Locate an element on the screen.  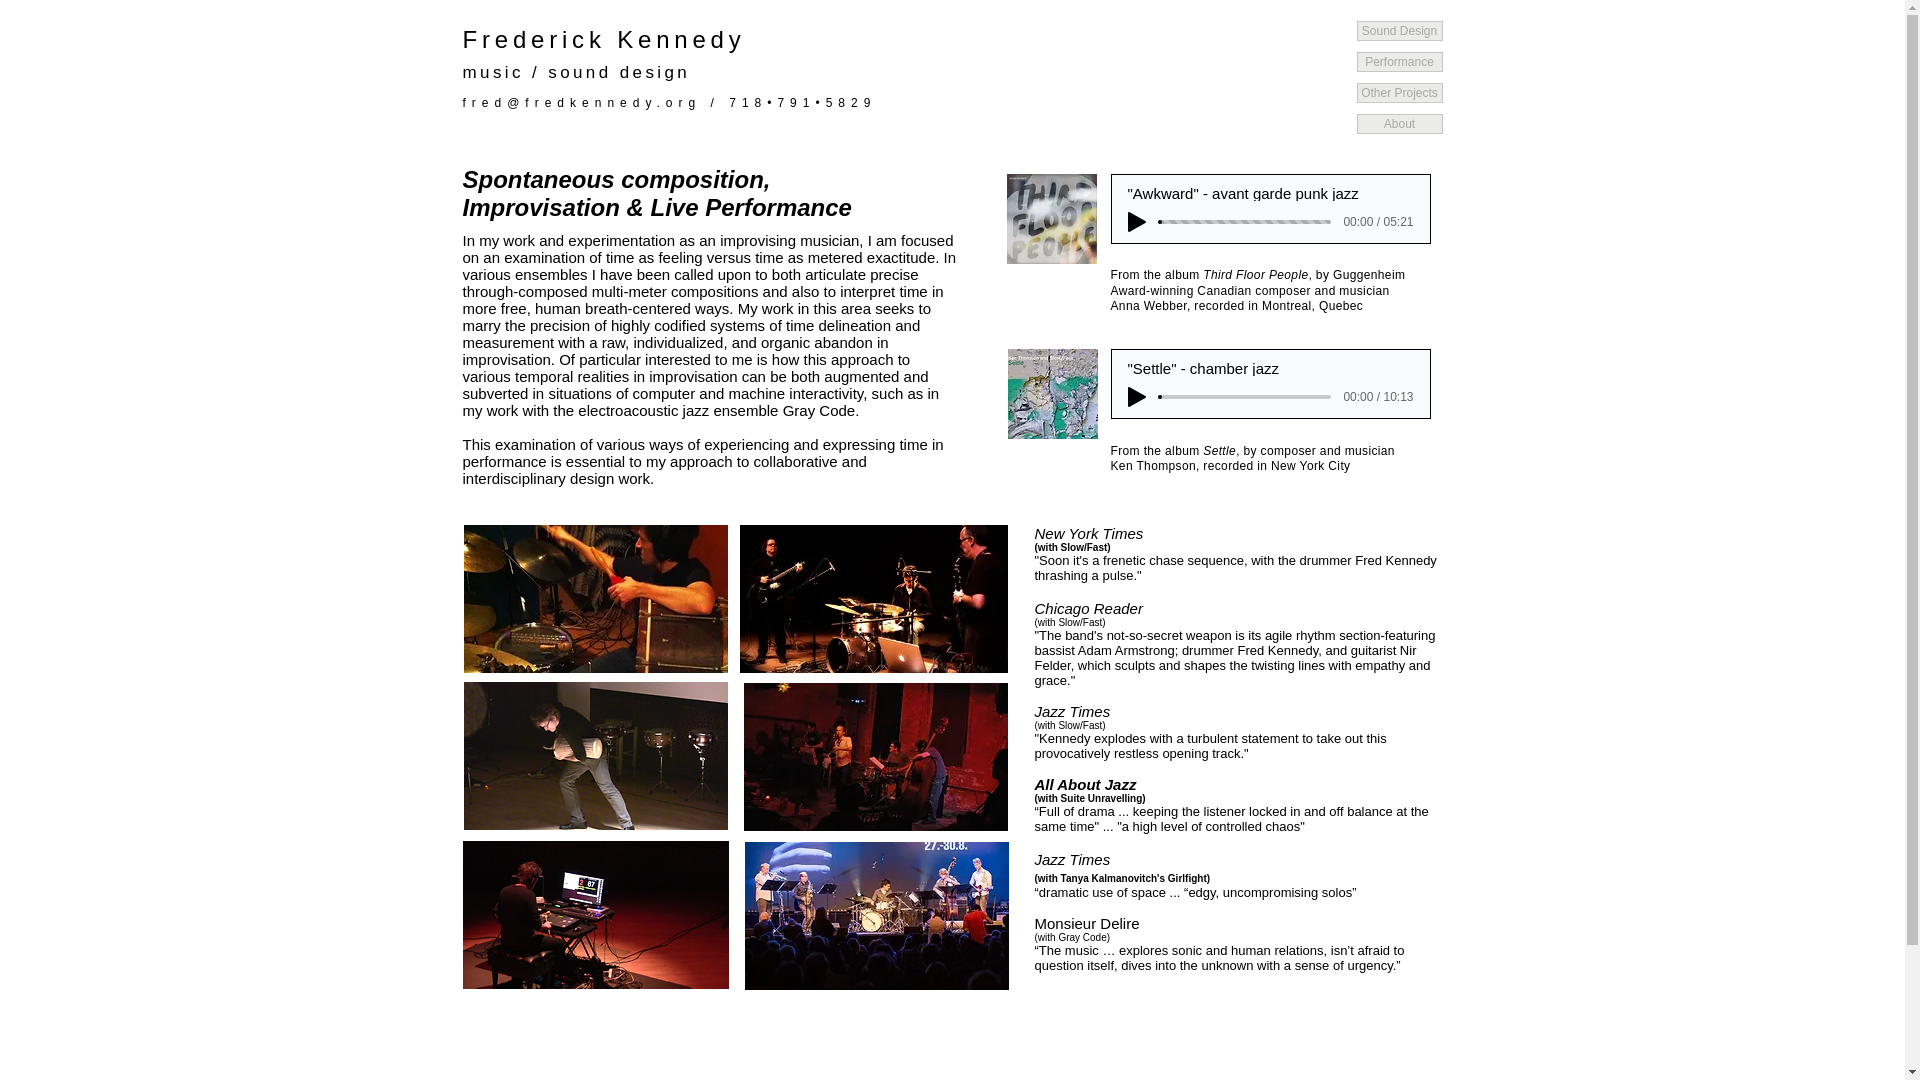
Other Projects is located at coordinates (1398, 92).